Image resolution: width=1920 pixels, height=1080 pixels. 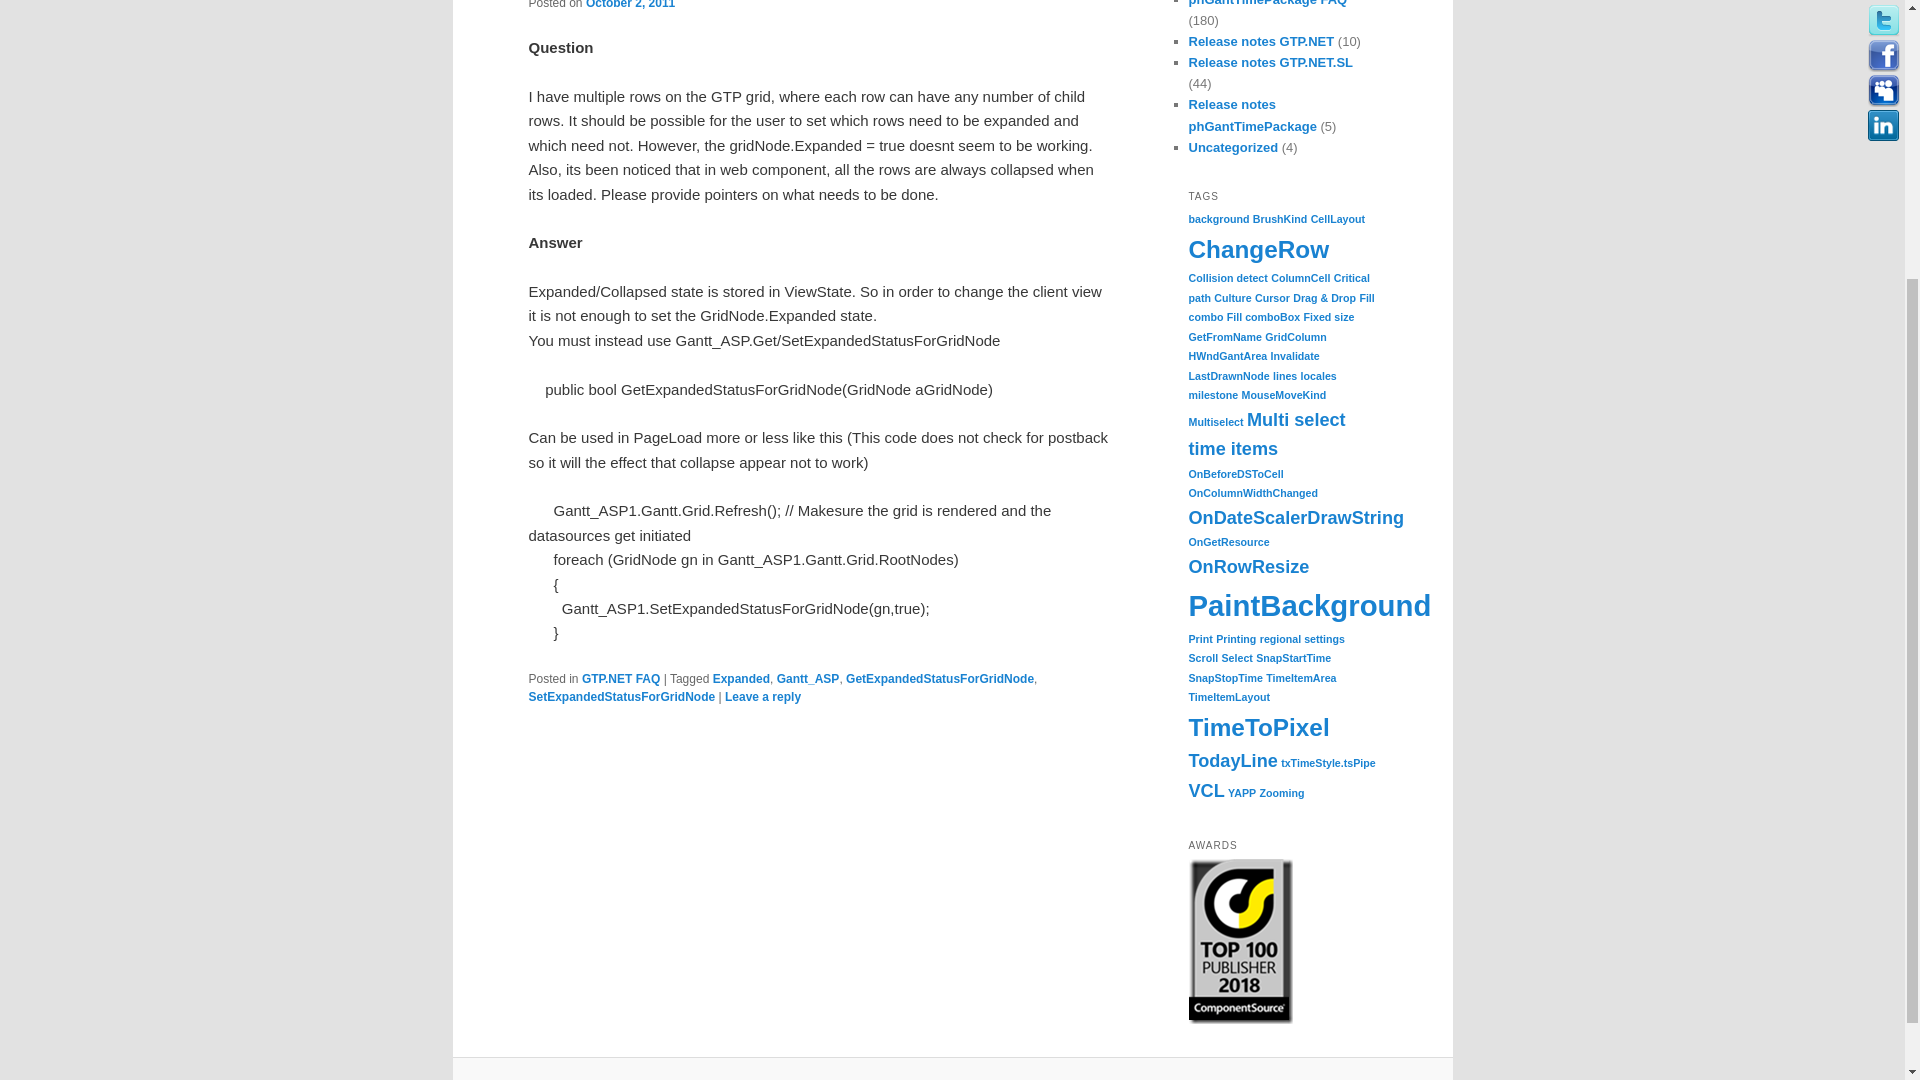 What do you see at coordinates (1268, 3) in the screenshot?
I see `phGantTimePackage FAQ` at bounding box center [1268, 3].